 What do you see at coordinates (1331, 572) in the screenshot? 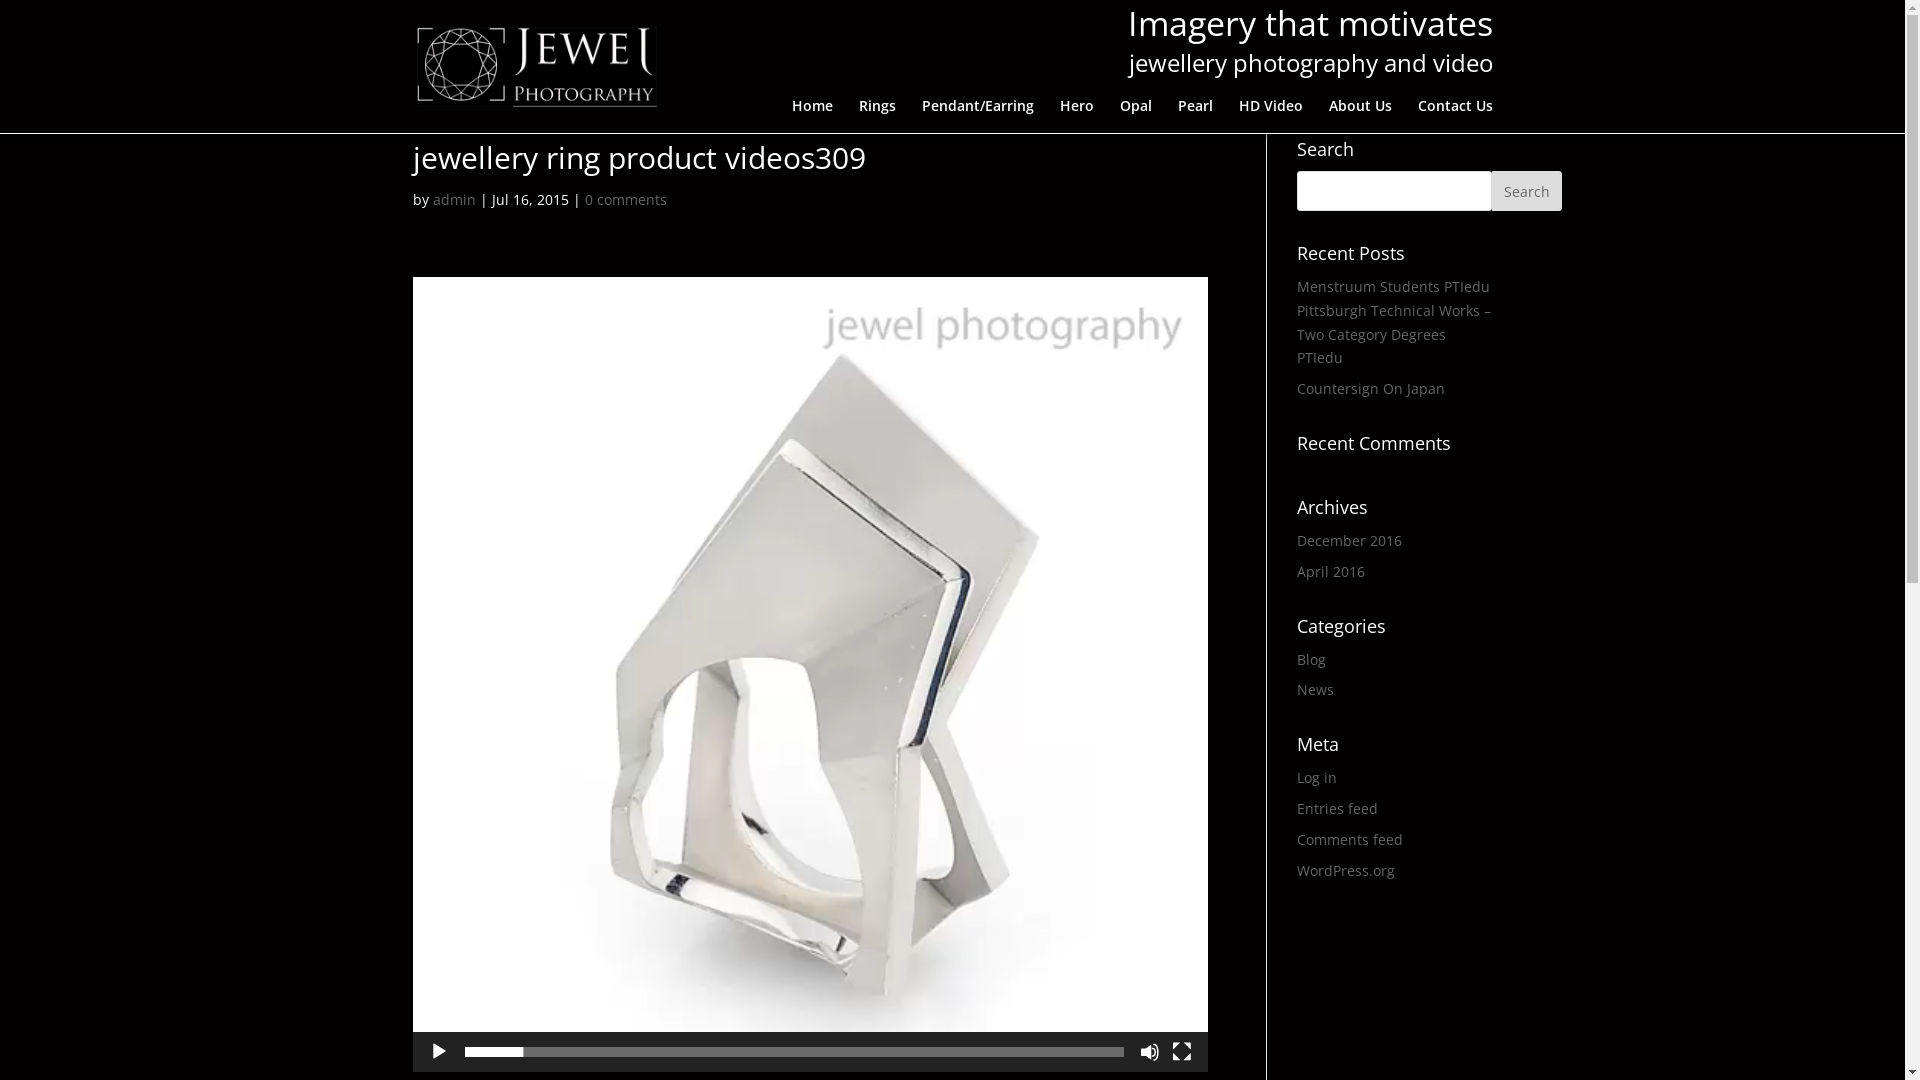
I see `April 2016` at bounding box center [1331, 572].